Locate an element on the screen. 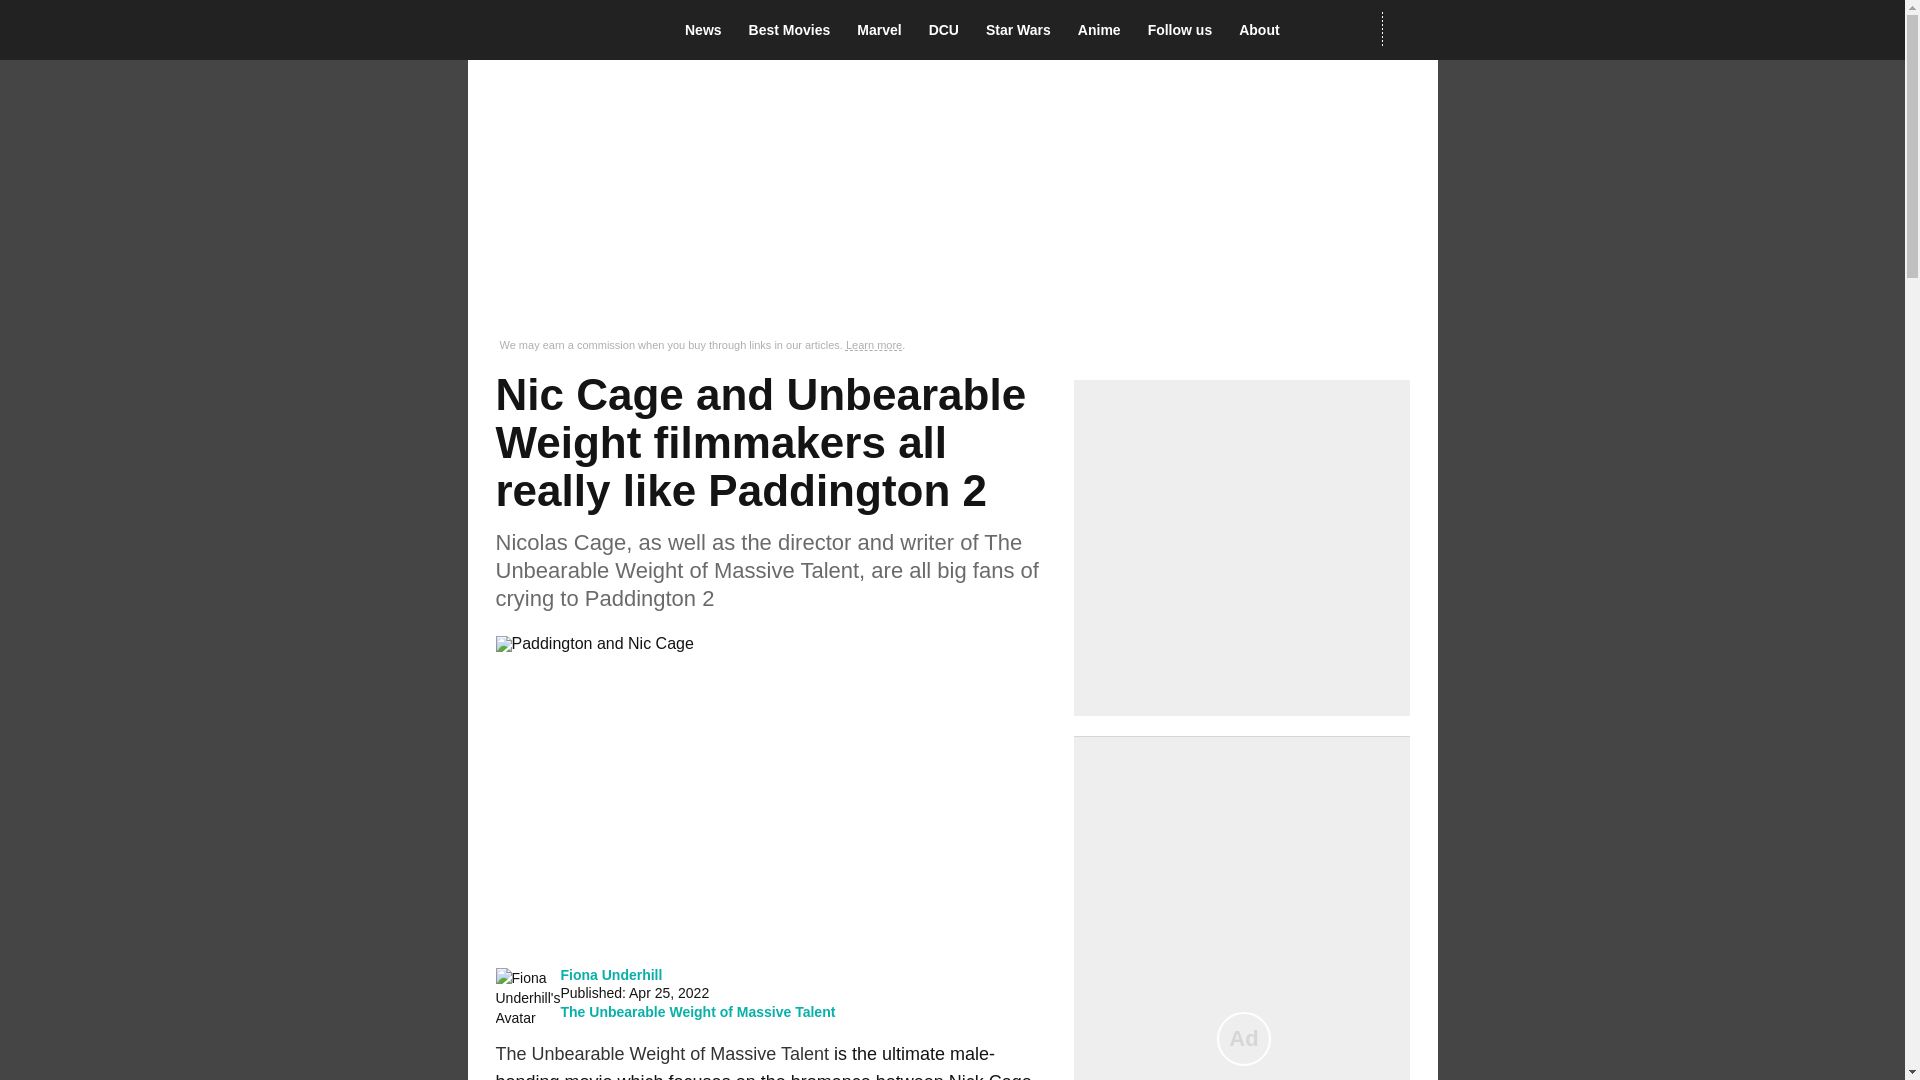 This screenshot has height=1080, width=1920. Star Wars News is located at coordinates (1024, 30).